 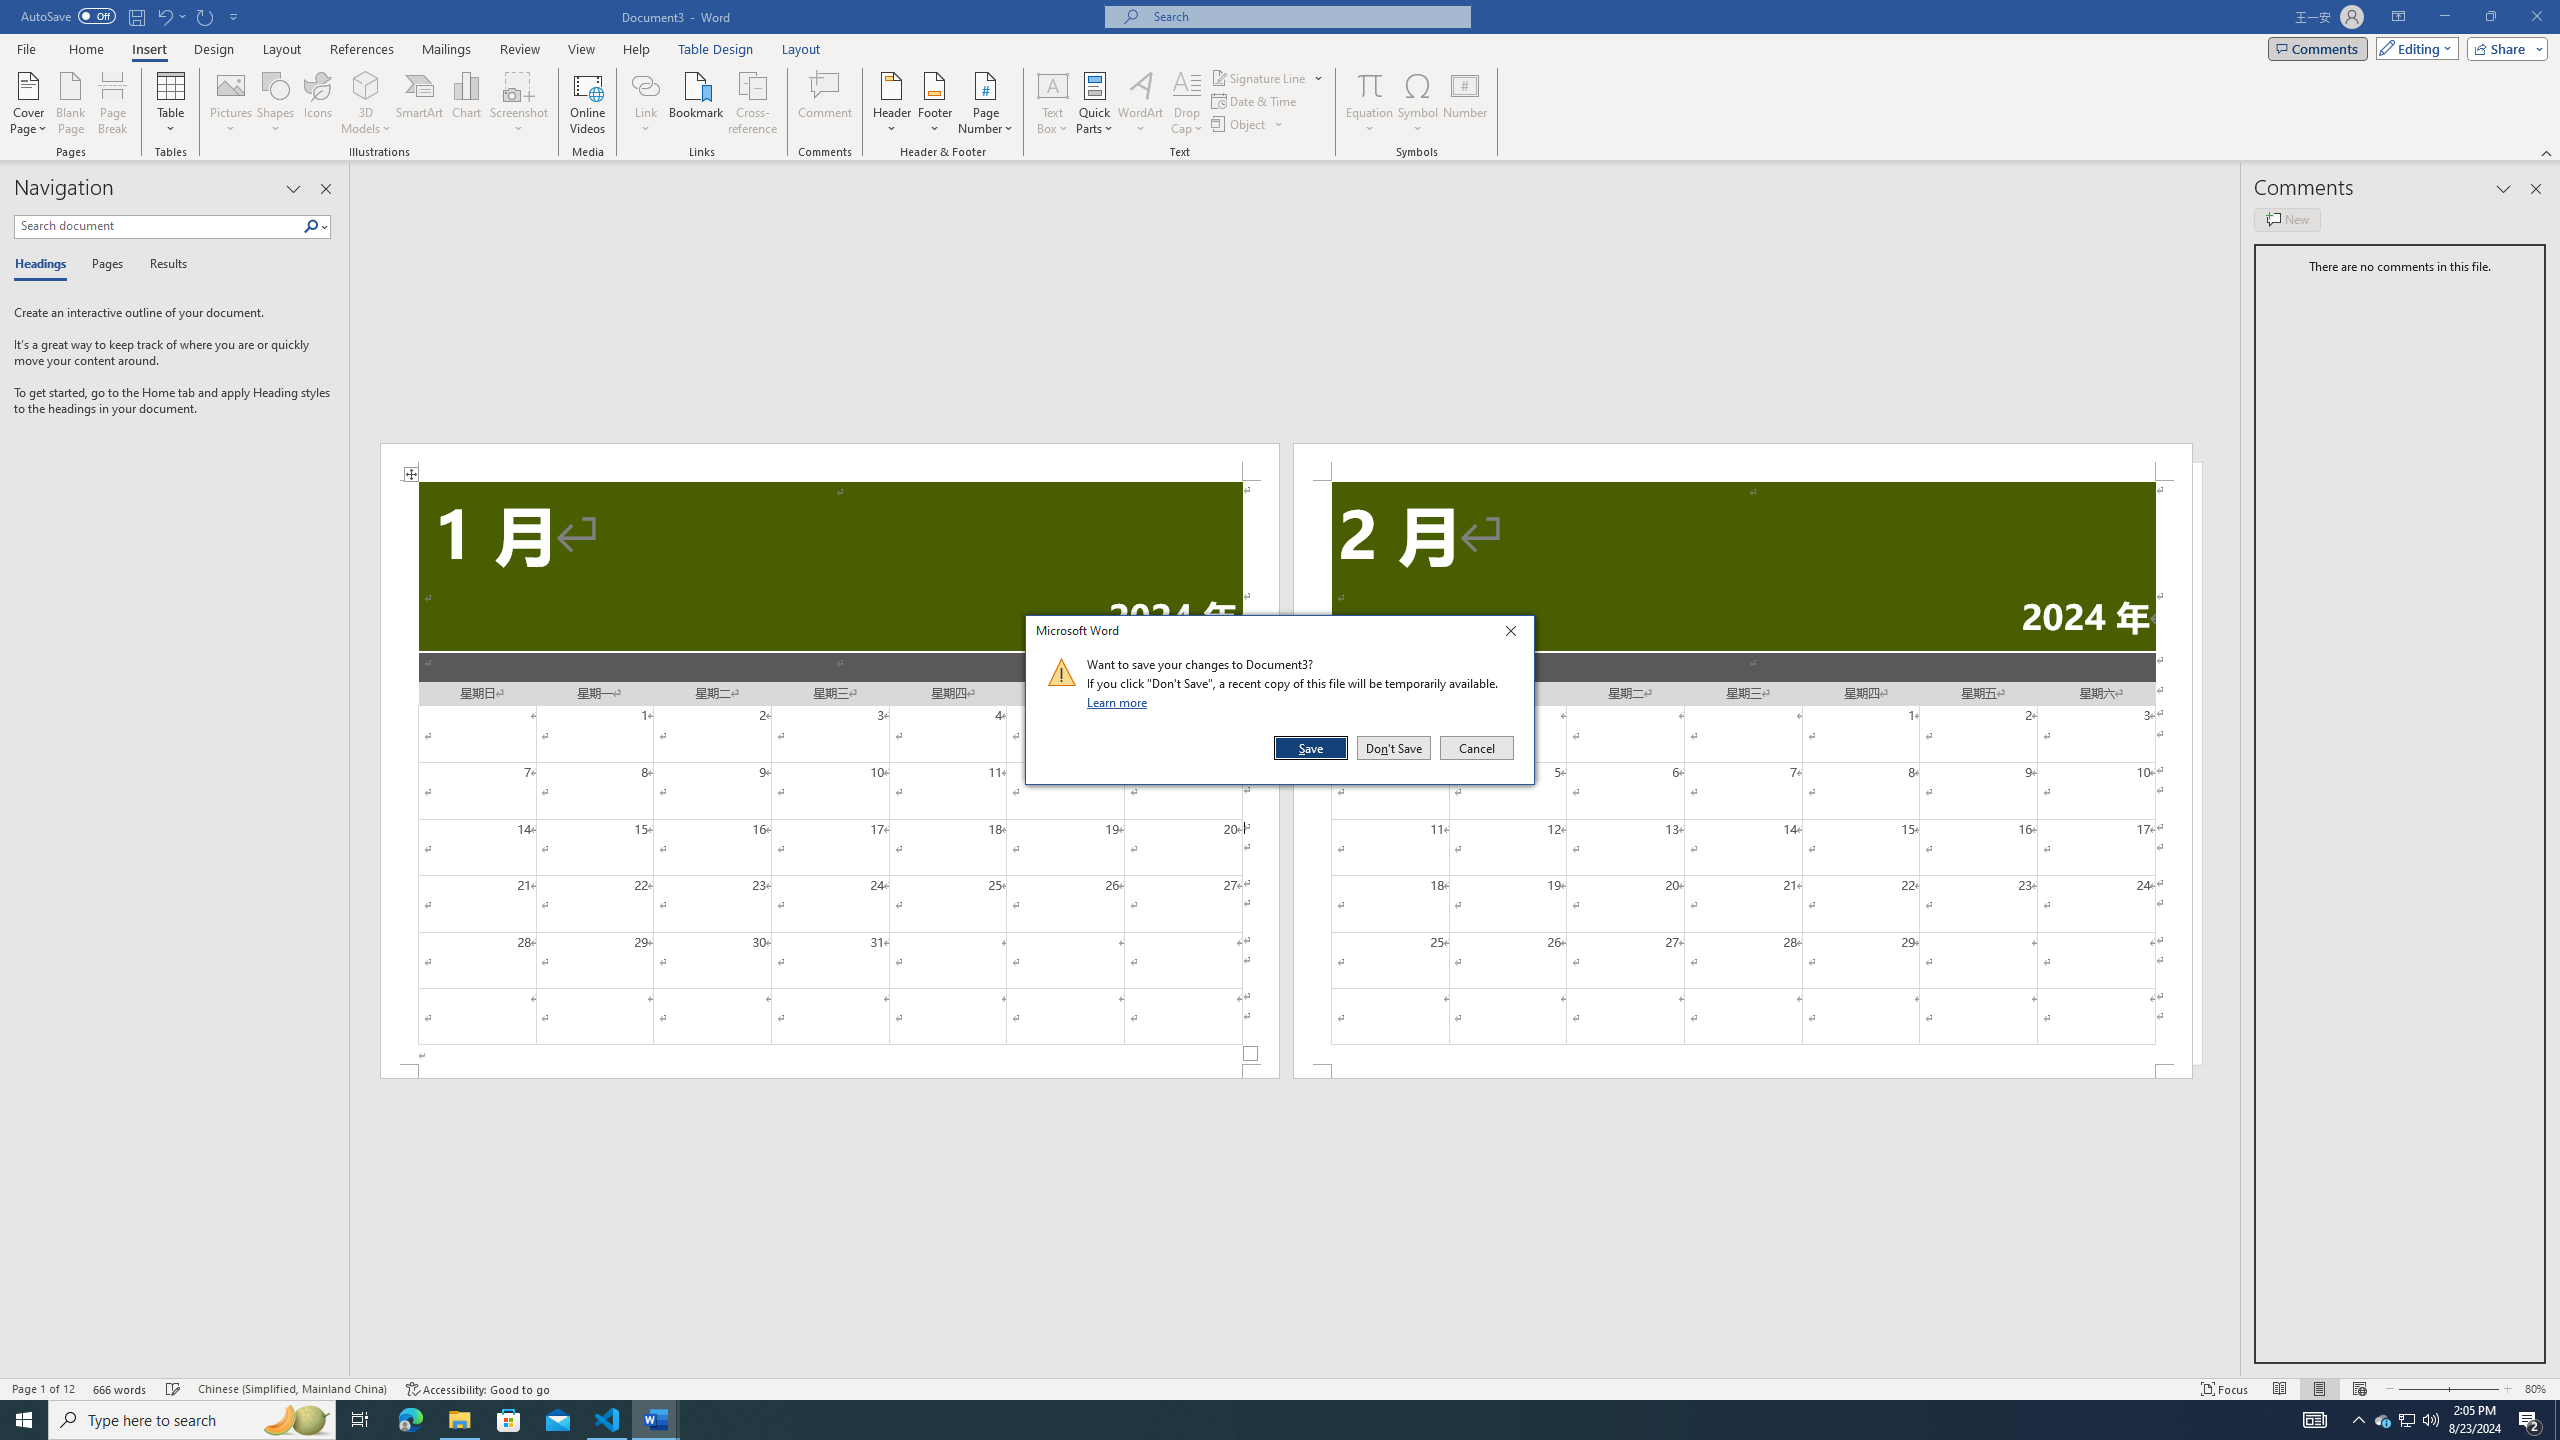 What do you see at coordinates (2225, 1389) in the screenshot?
I see `Focus ` at bounding box center [2225, 1389].